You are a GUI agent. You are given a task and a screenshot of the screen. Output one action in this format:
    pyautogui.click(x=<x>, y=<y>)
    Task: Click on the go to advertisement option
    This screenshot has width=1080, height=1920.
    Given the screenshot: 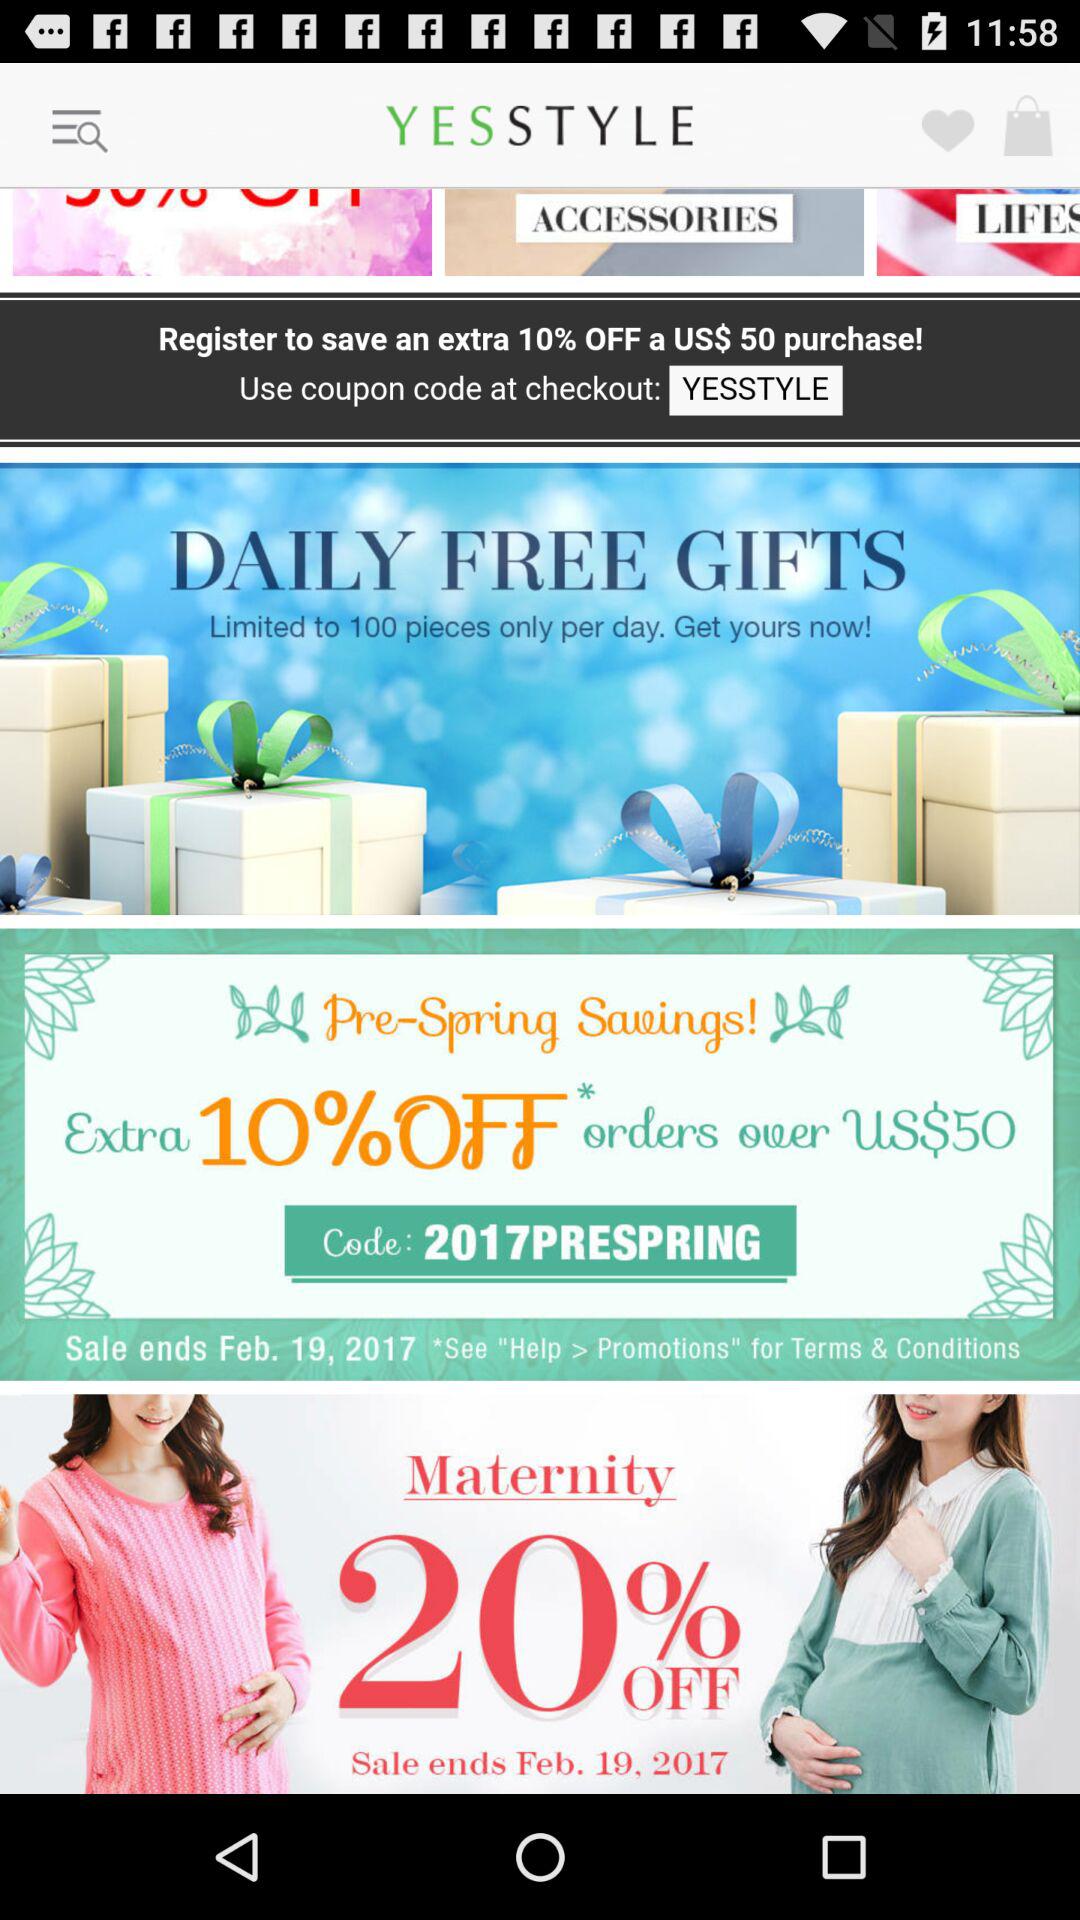 What is the action you would take?
    pyautogui.click(x=540, y=1154)
    